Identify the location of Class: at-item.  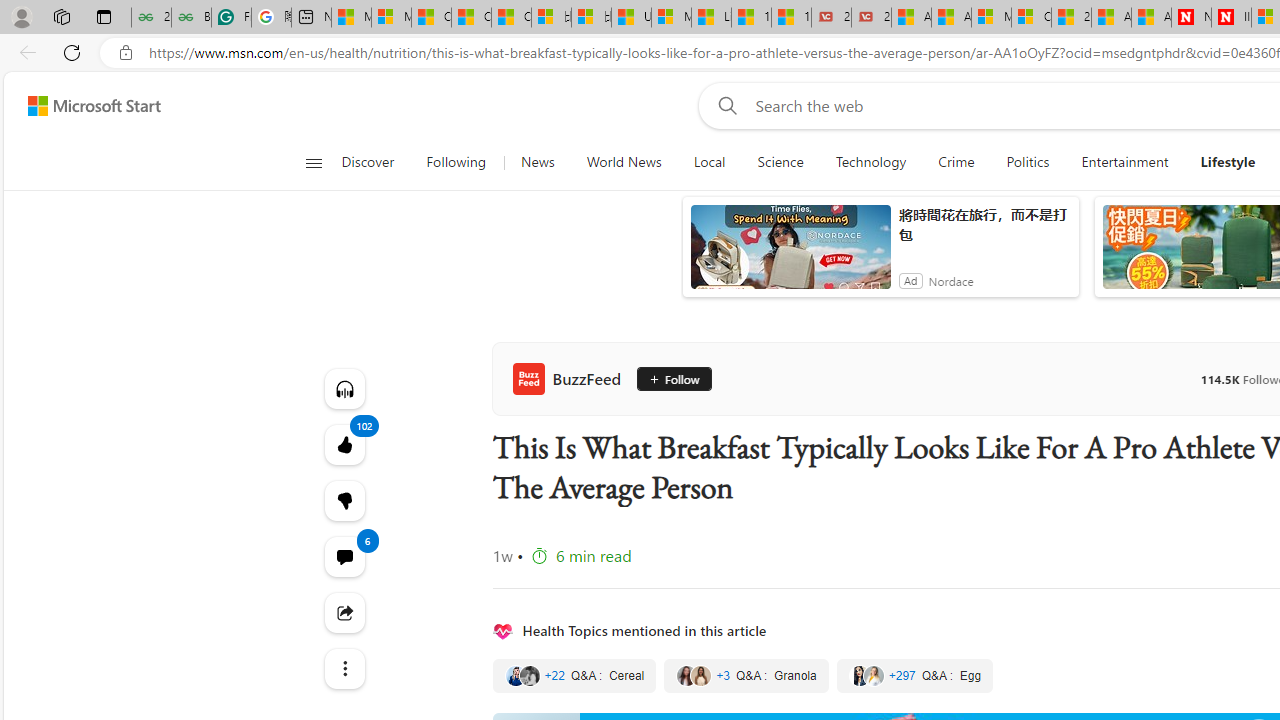
(344, 668).